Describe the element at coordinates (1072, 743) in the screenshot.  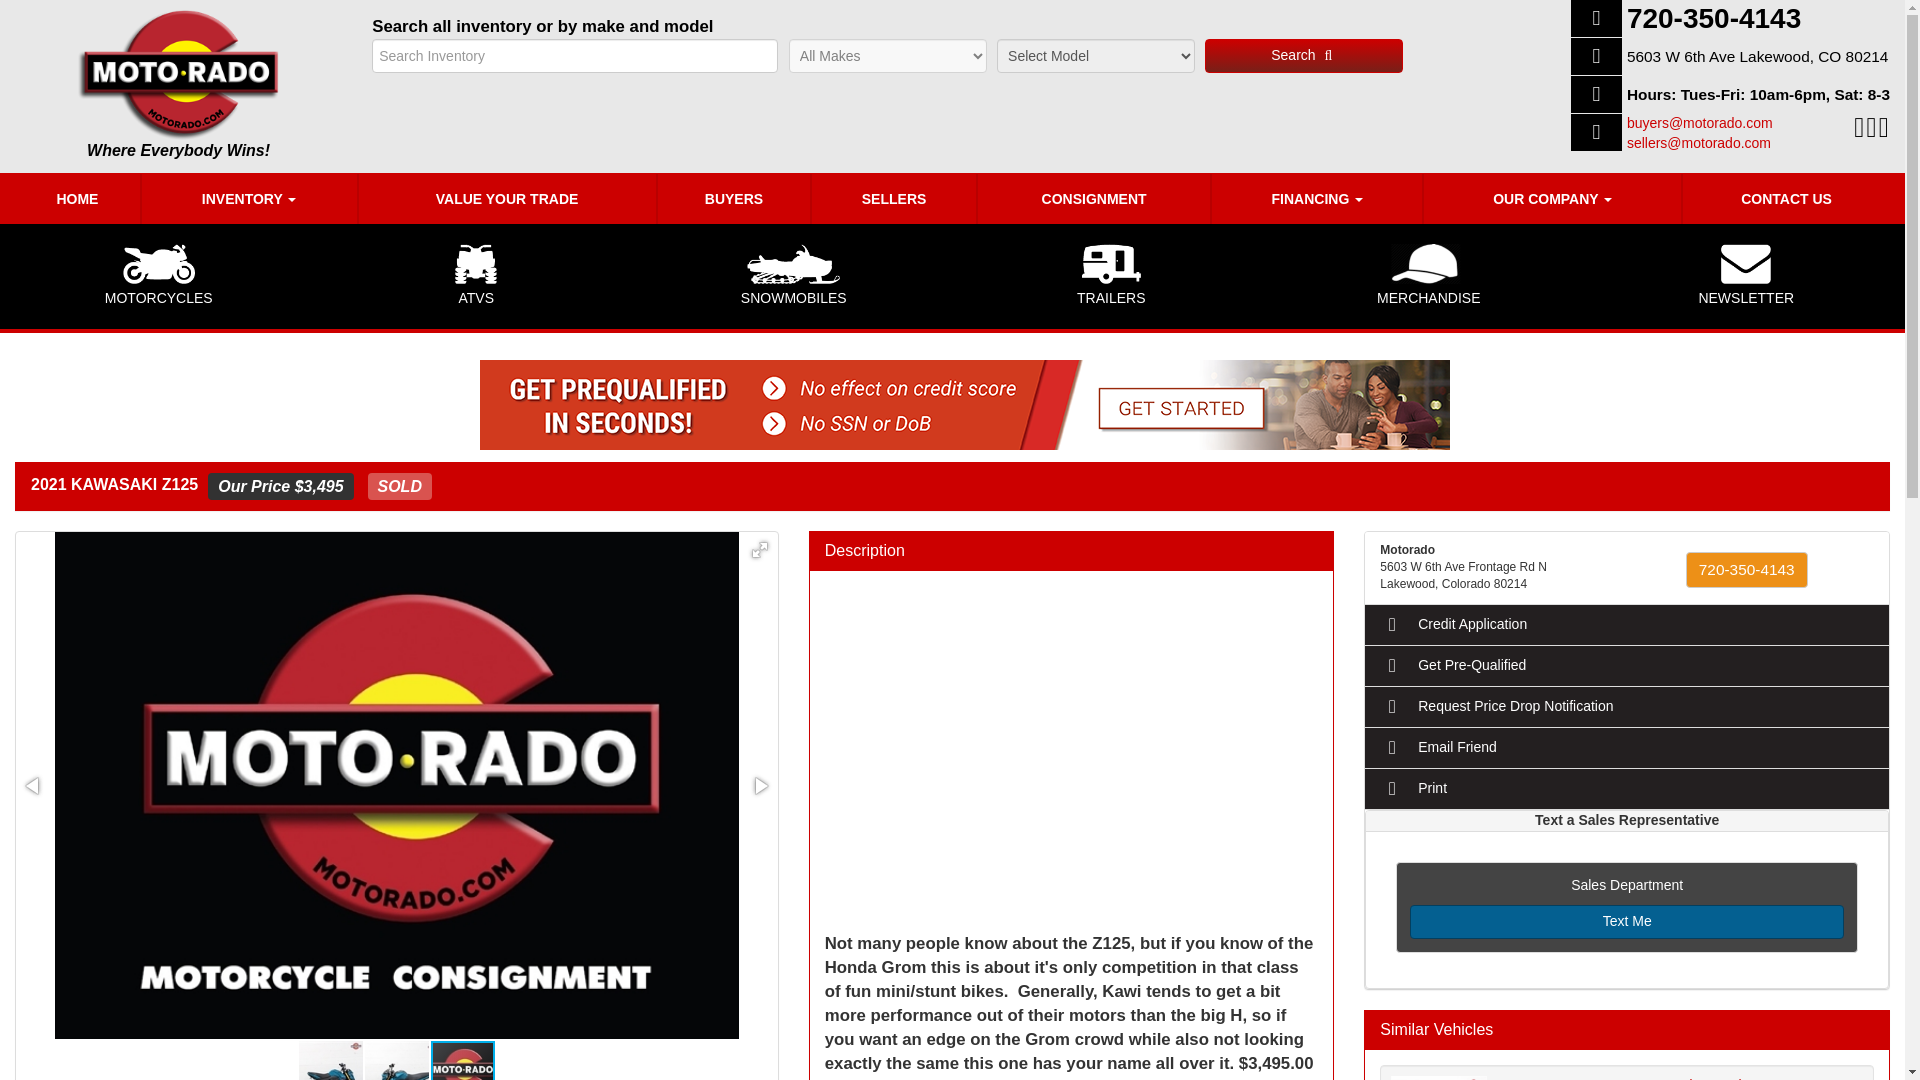
I see `YouTube video player` at that location.